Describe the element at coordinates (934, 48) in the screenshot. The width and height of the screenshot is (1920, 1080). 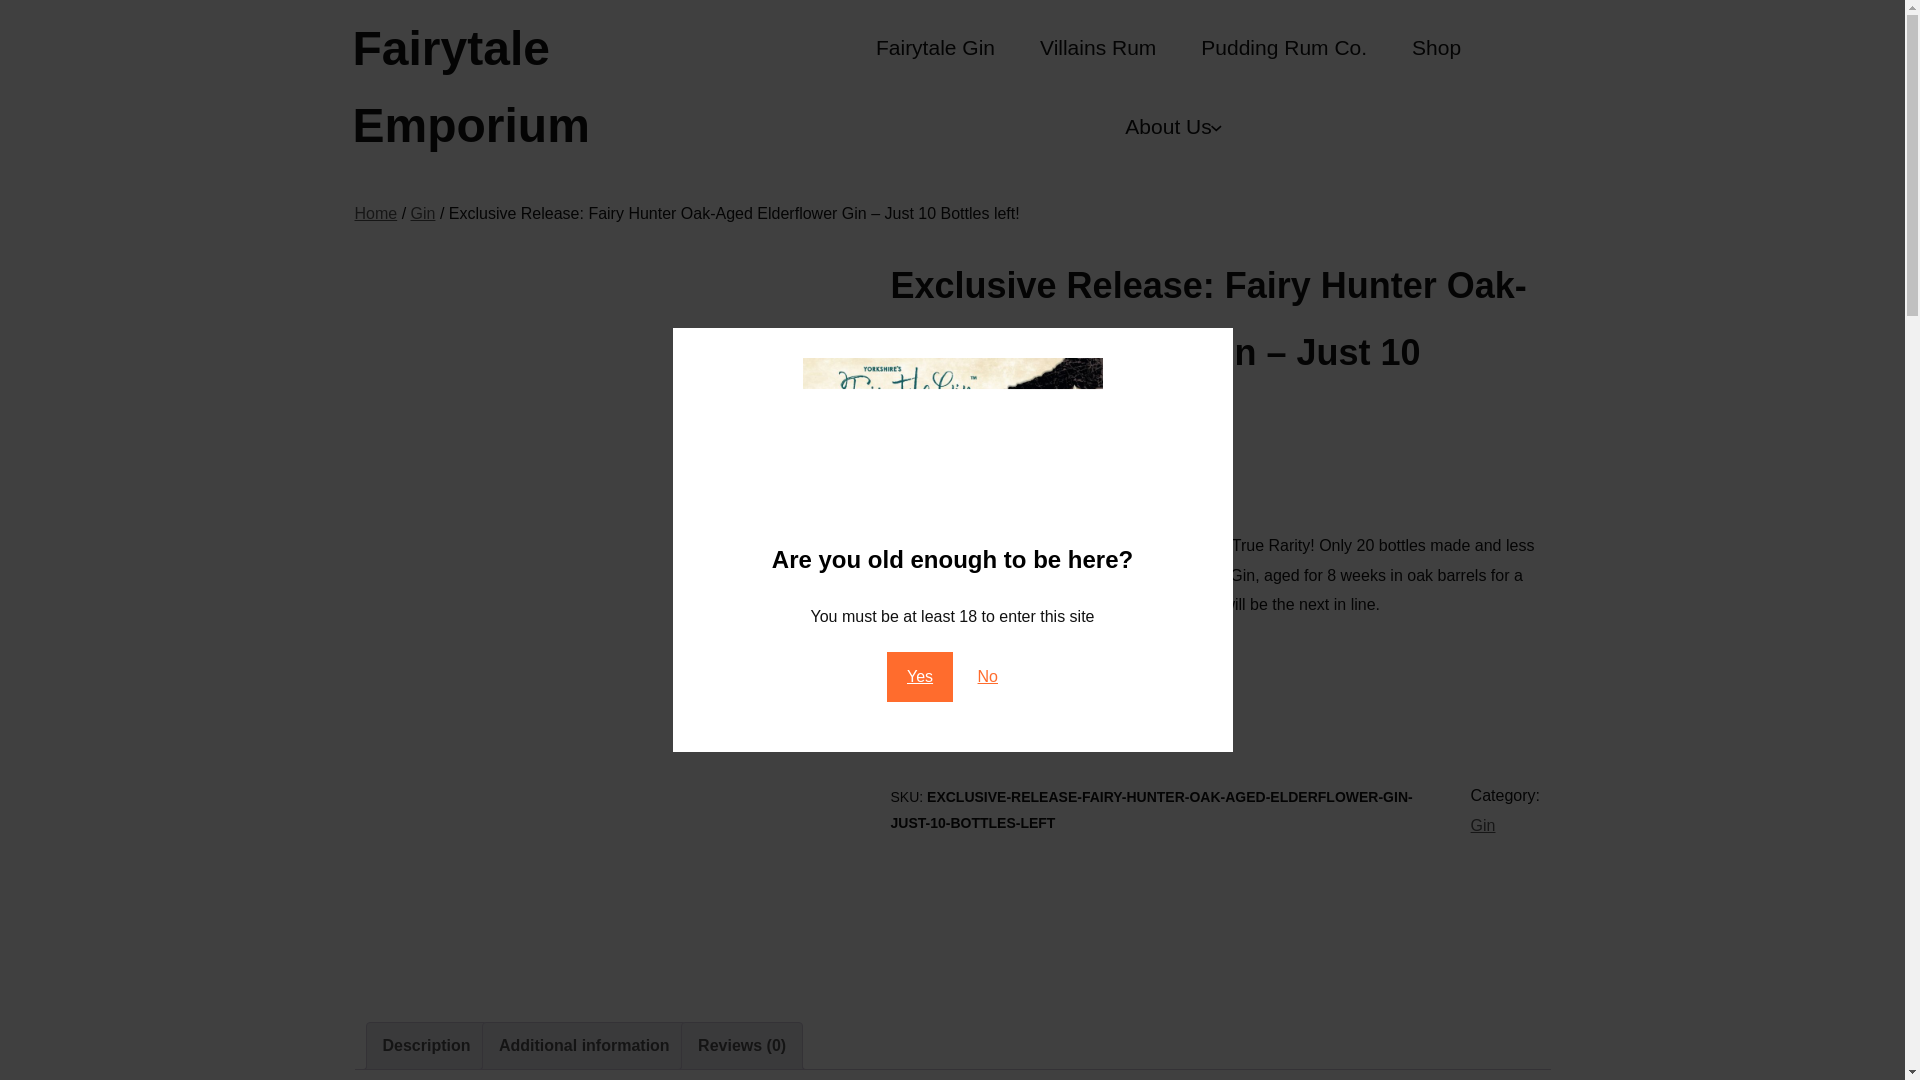
I see `Fairytale Gin` at that location.